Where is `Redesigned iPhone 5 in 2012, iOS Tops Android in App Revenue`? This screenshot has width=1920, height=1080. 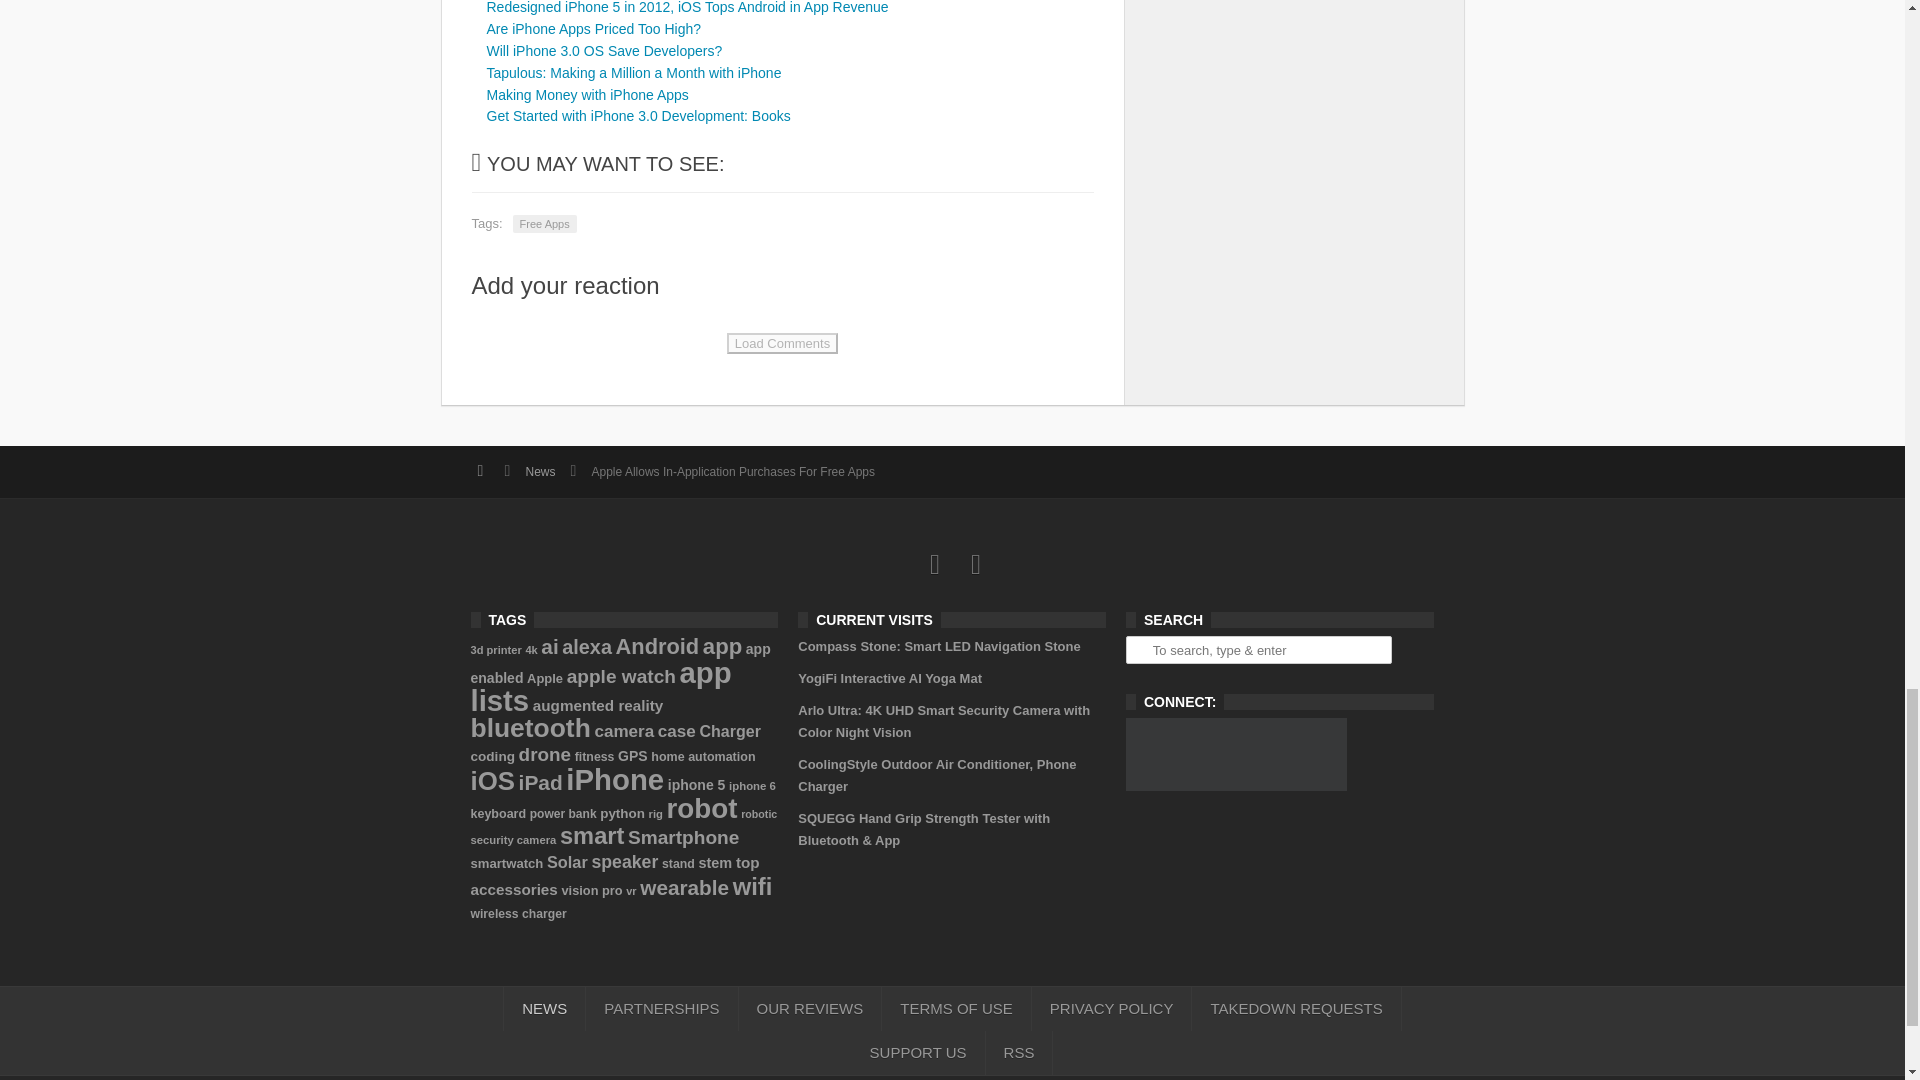
Redesigned iPhone 5 in 2012, iOS Tops Android in App Revenue is located at coordinates (686, 8).